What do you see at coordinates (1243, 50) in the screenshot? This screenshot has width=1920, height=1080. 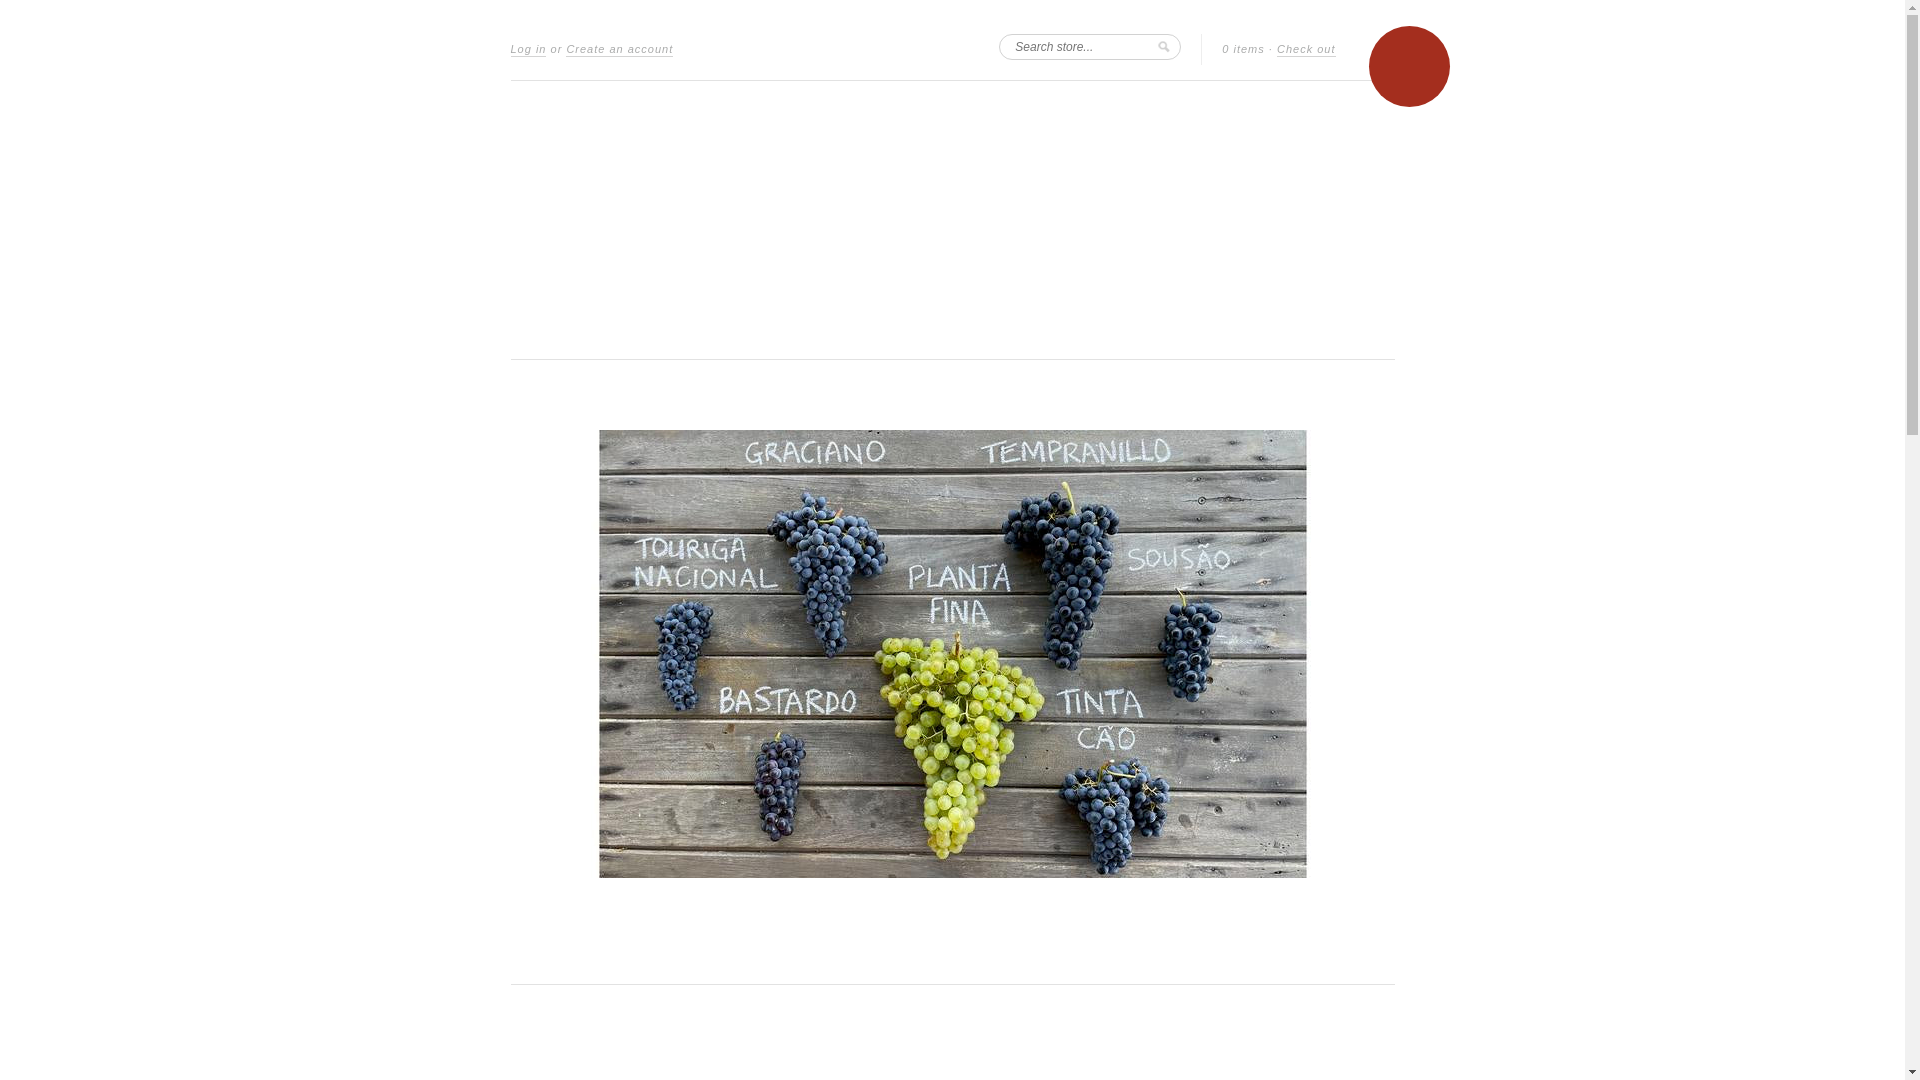 I see `0 items` at bounding box center [1243, 50].